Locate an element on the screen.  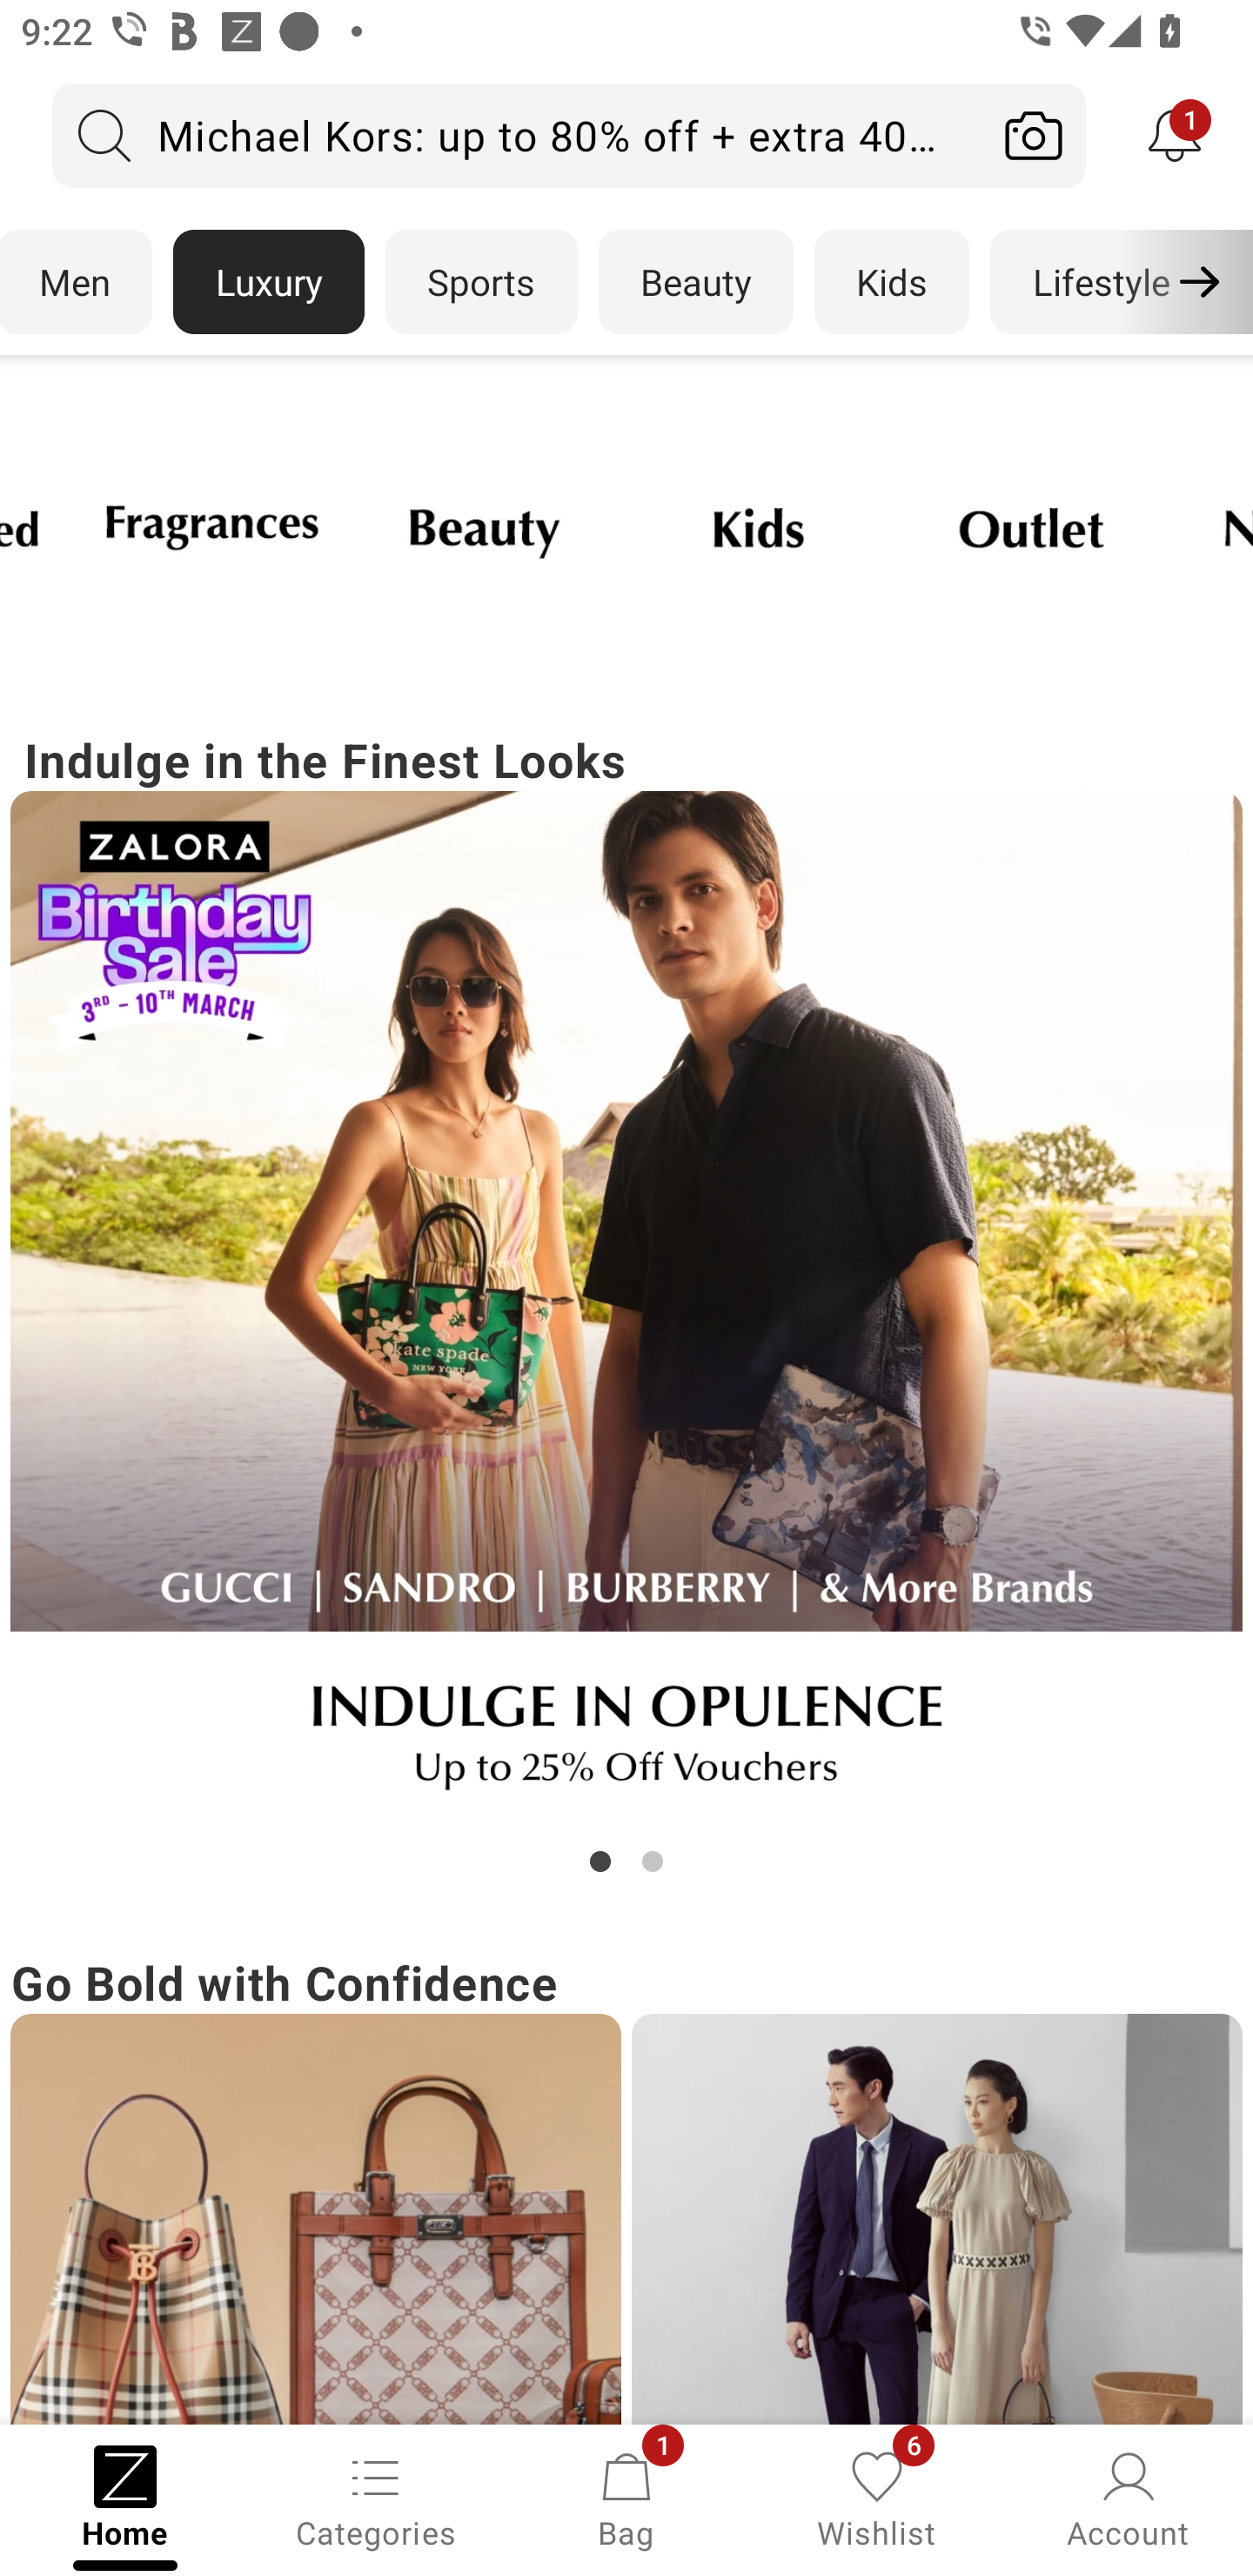
Bag, 1 new notification Bag is located at coordinates (626, 2498).